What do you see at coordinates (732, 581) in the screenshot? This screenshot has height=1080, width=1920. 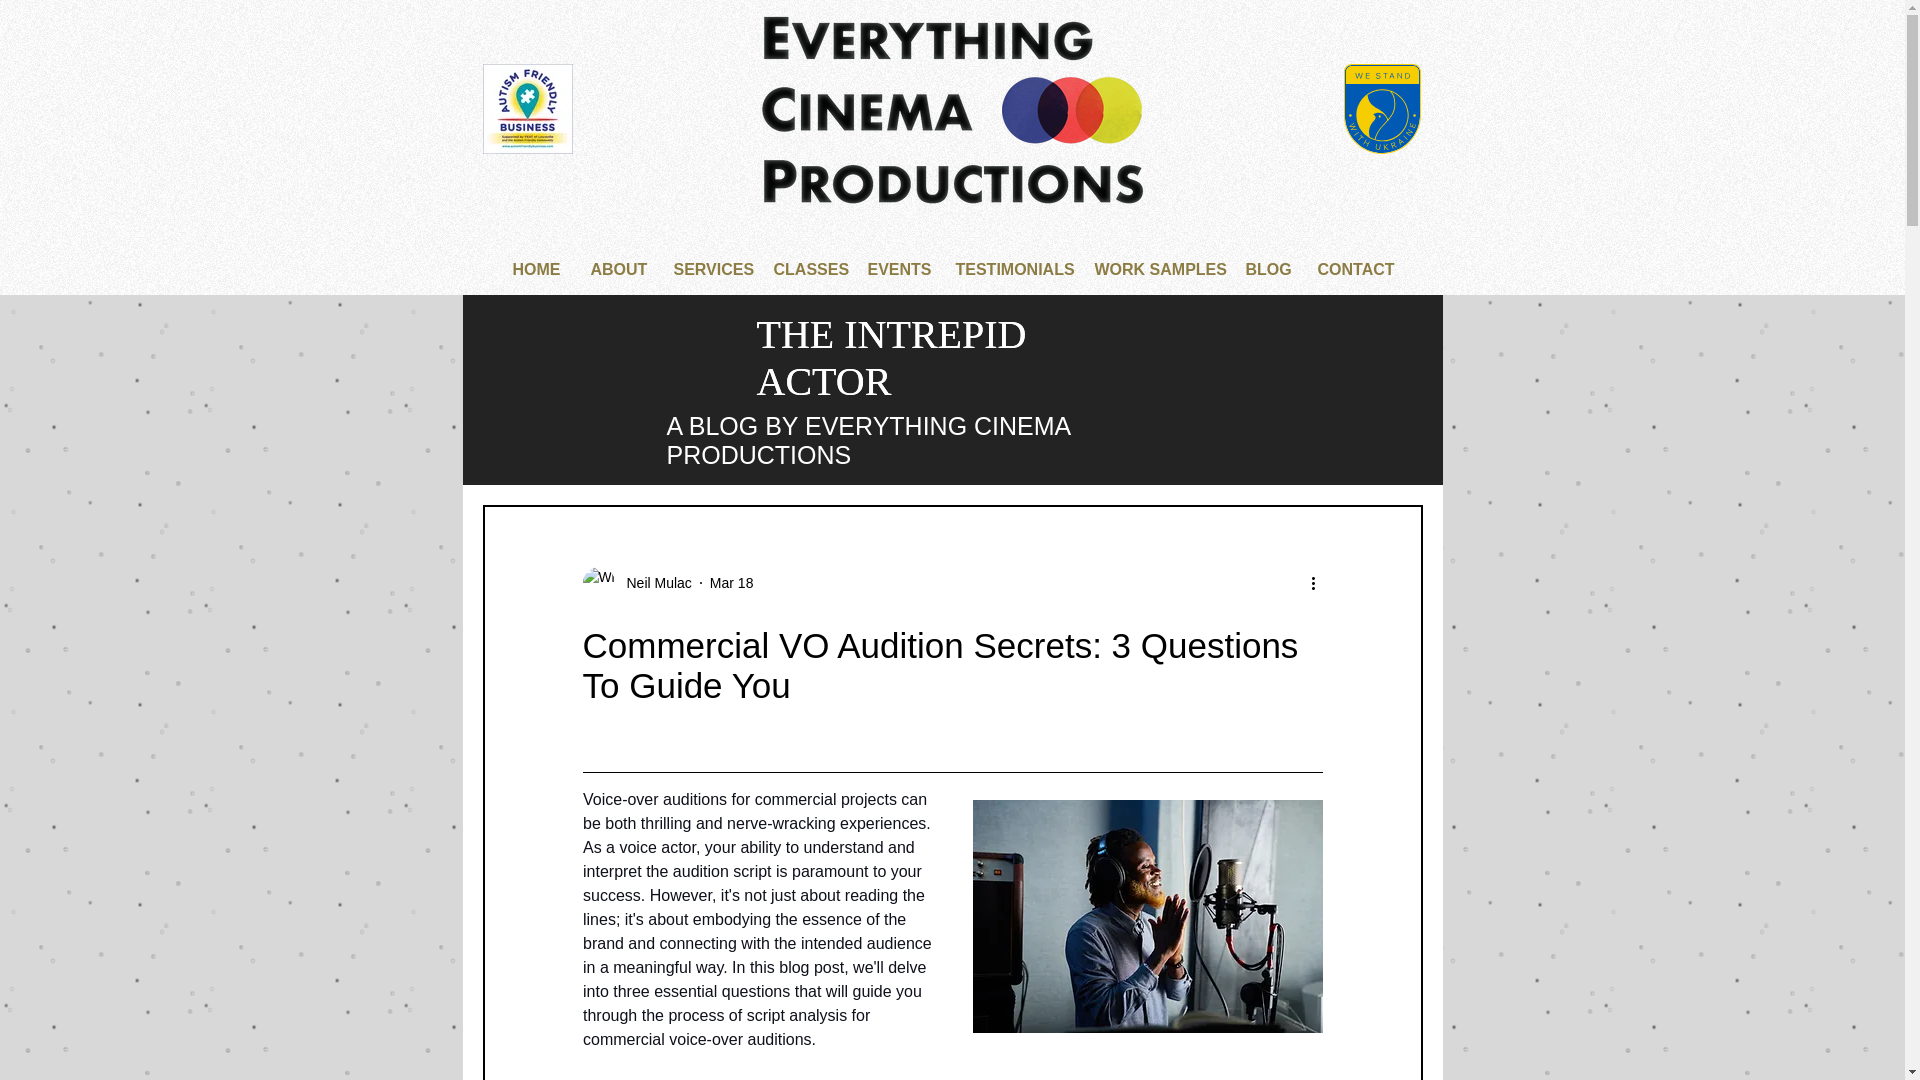 I see `Mar 18` at bounding box center [732, 581].